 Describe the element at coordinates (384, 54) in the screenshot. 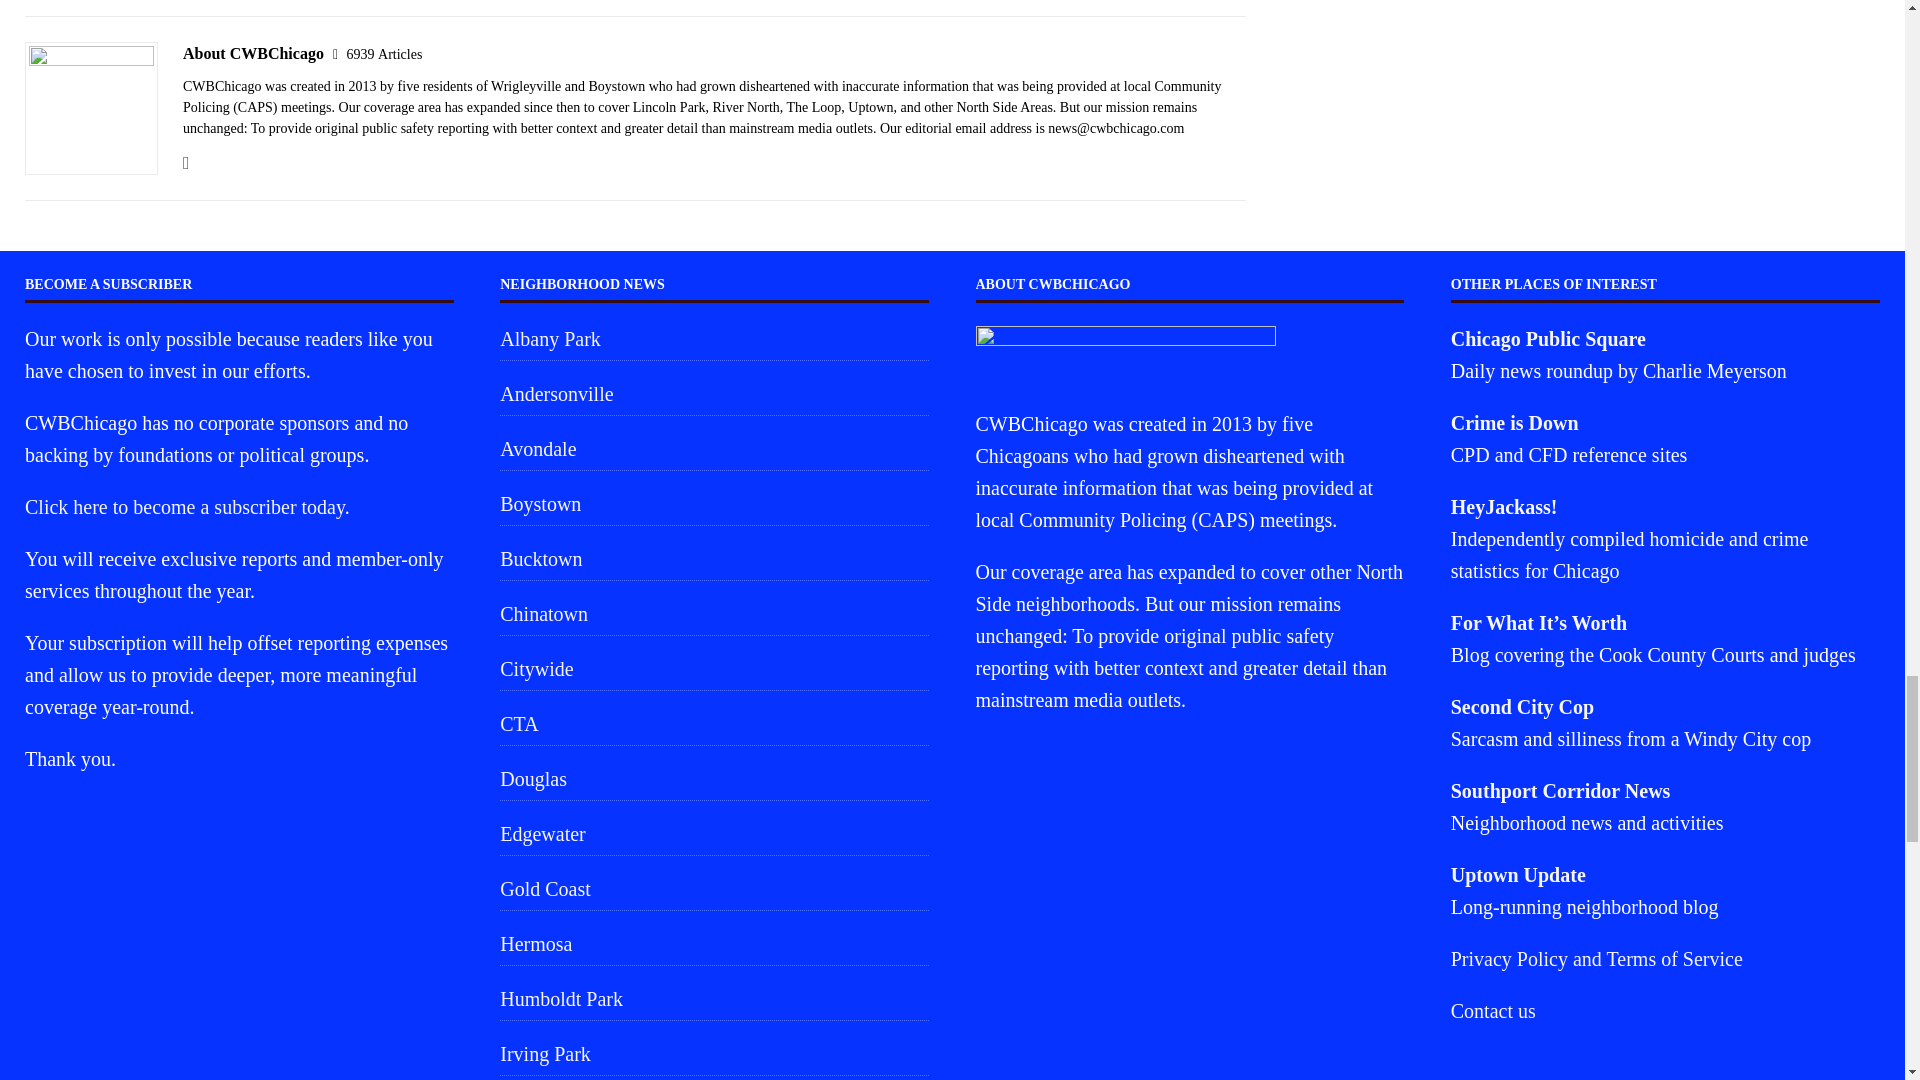

I see `6939 Articles` at that location.